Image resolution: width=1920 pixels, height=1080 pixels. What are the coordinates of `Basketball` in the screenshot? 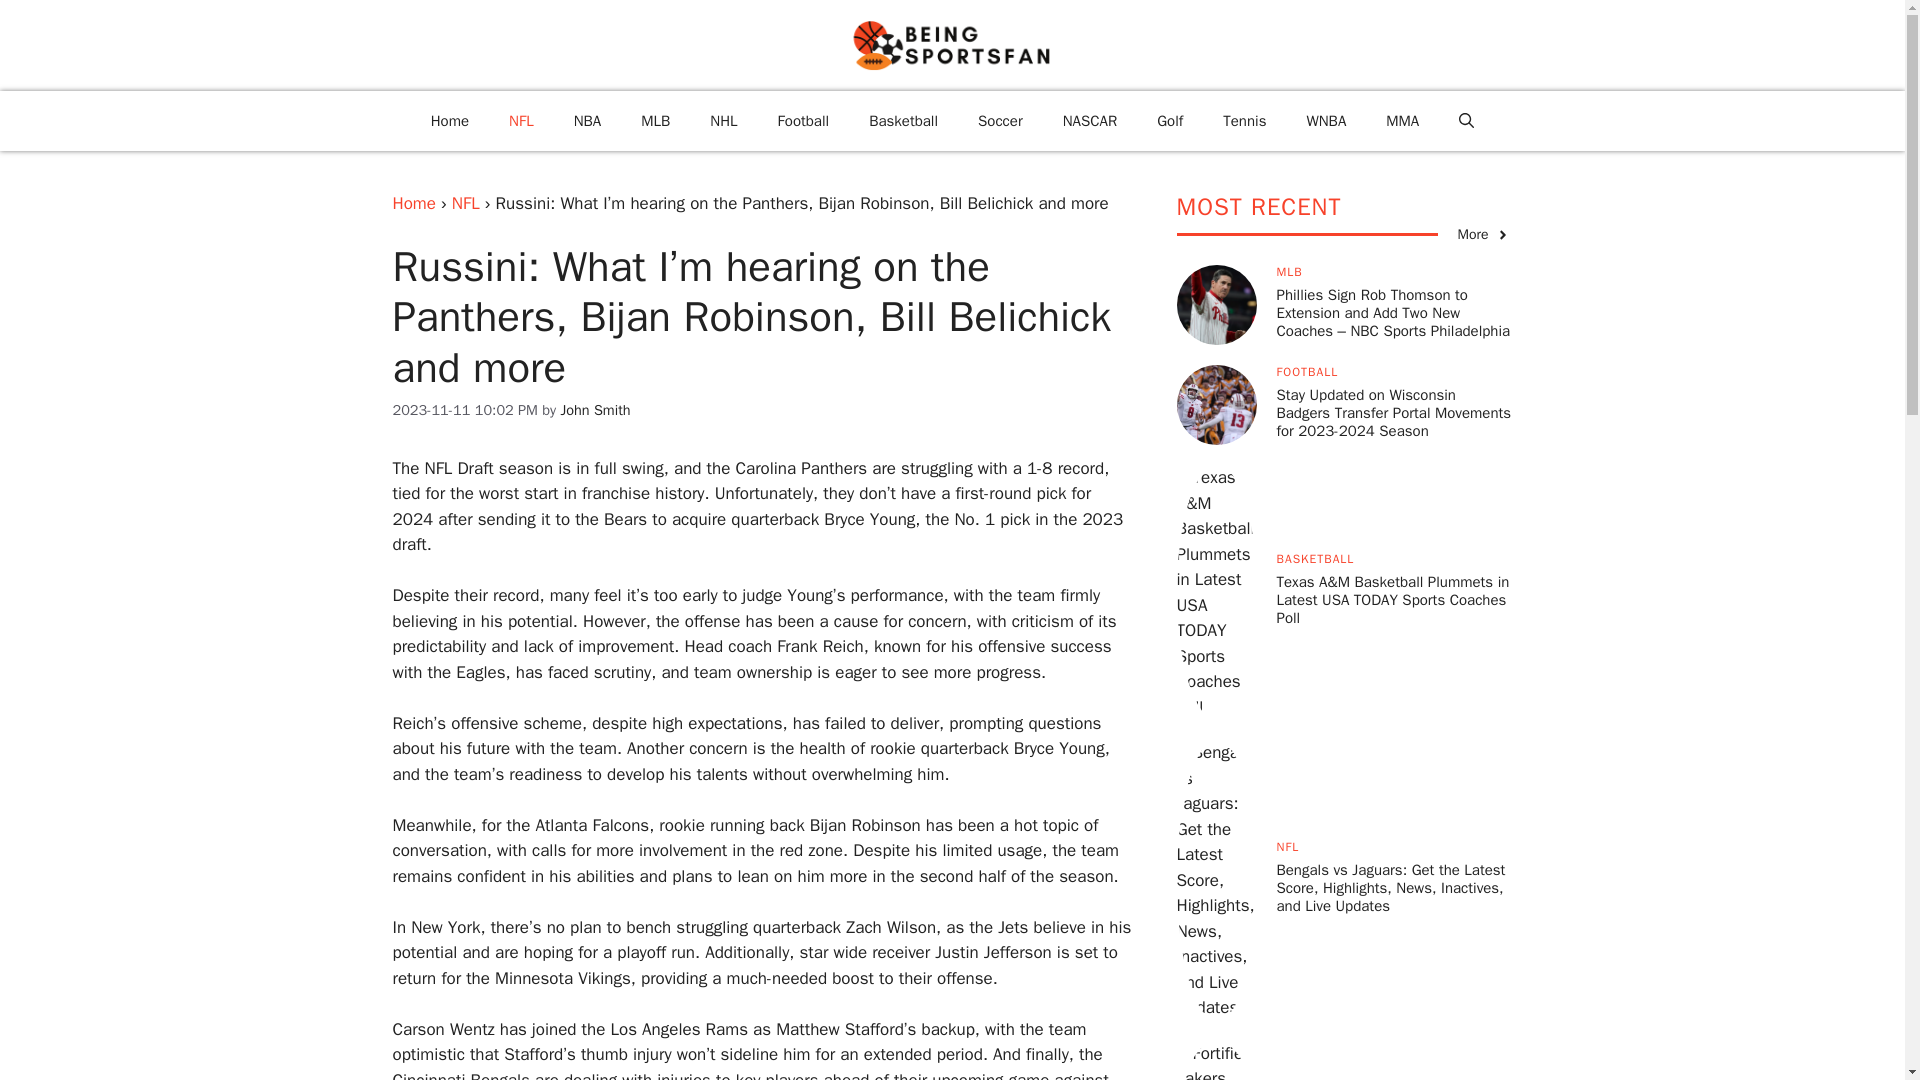 It's located at (903, 120).